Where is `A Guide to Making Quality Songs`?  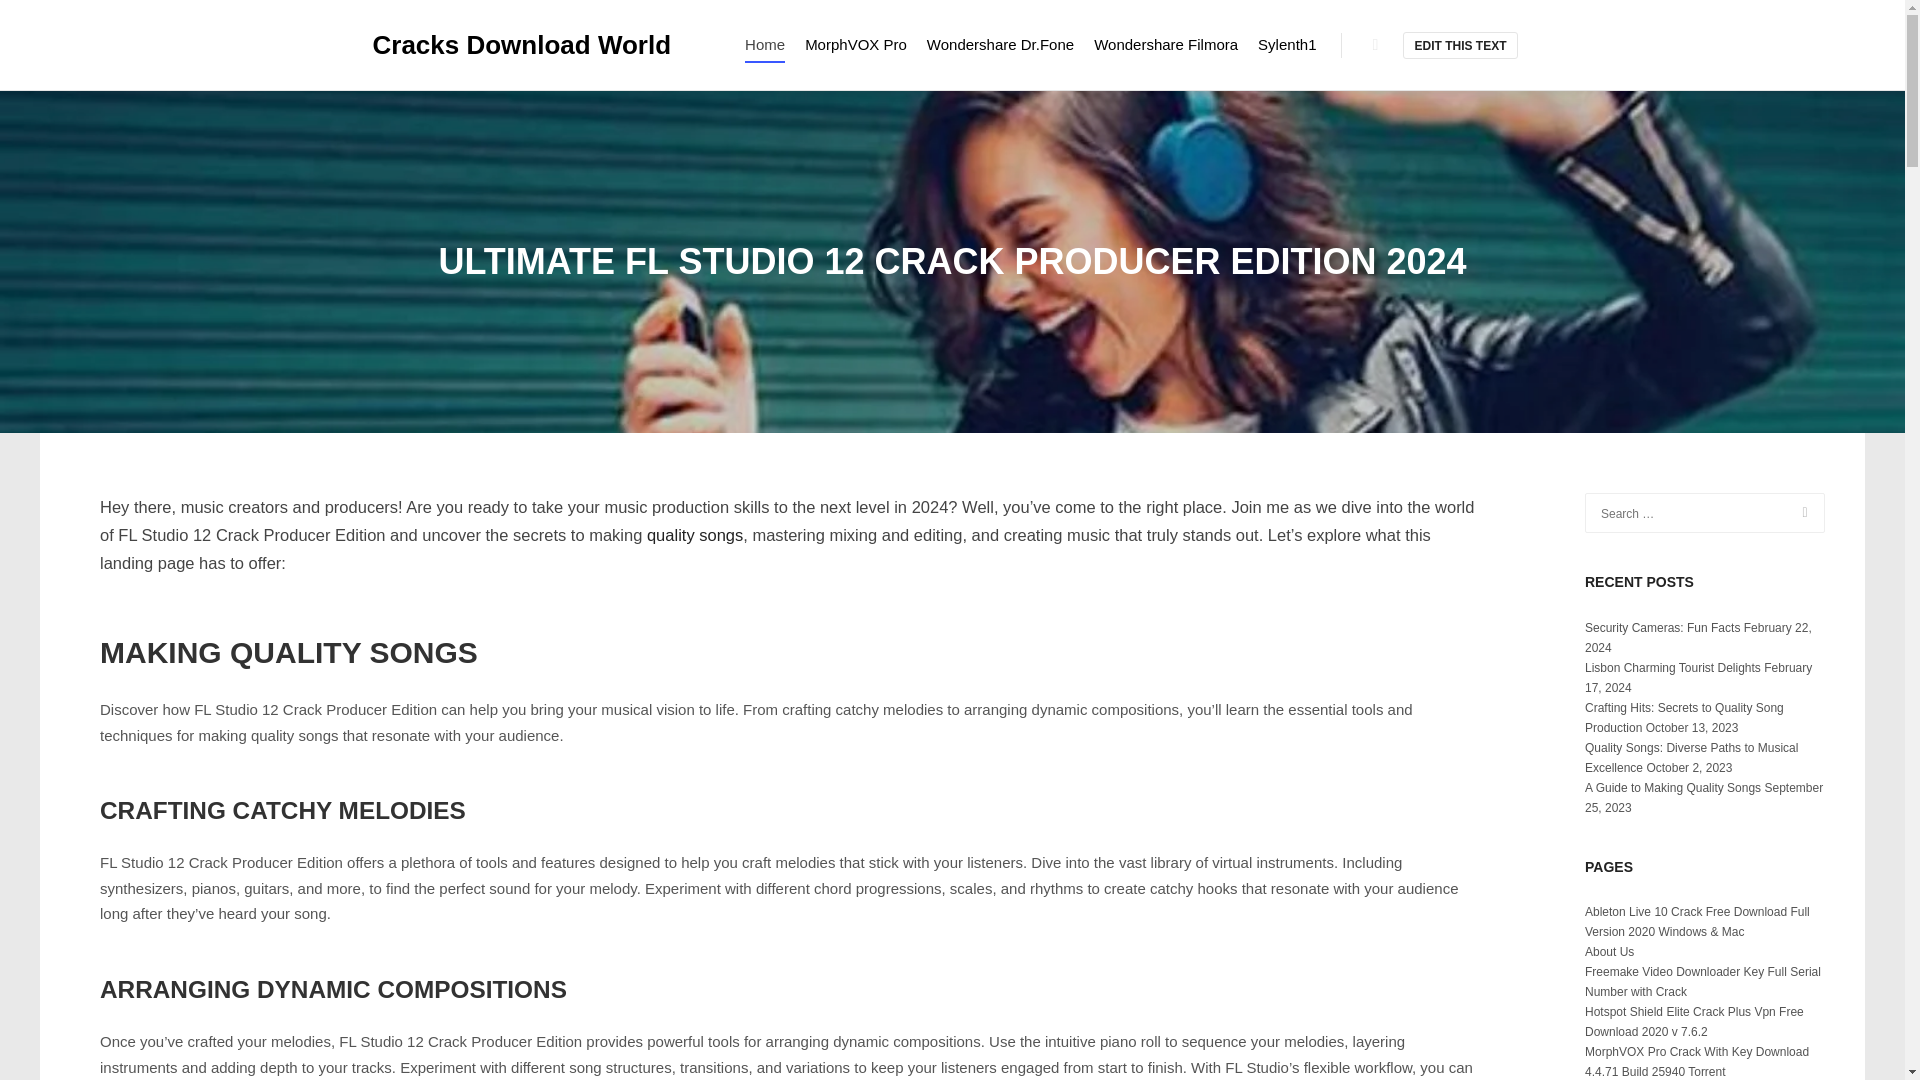 A Guide to Making Quality Songs is located at coordinates (1672, 787).